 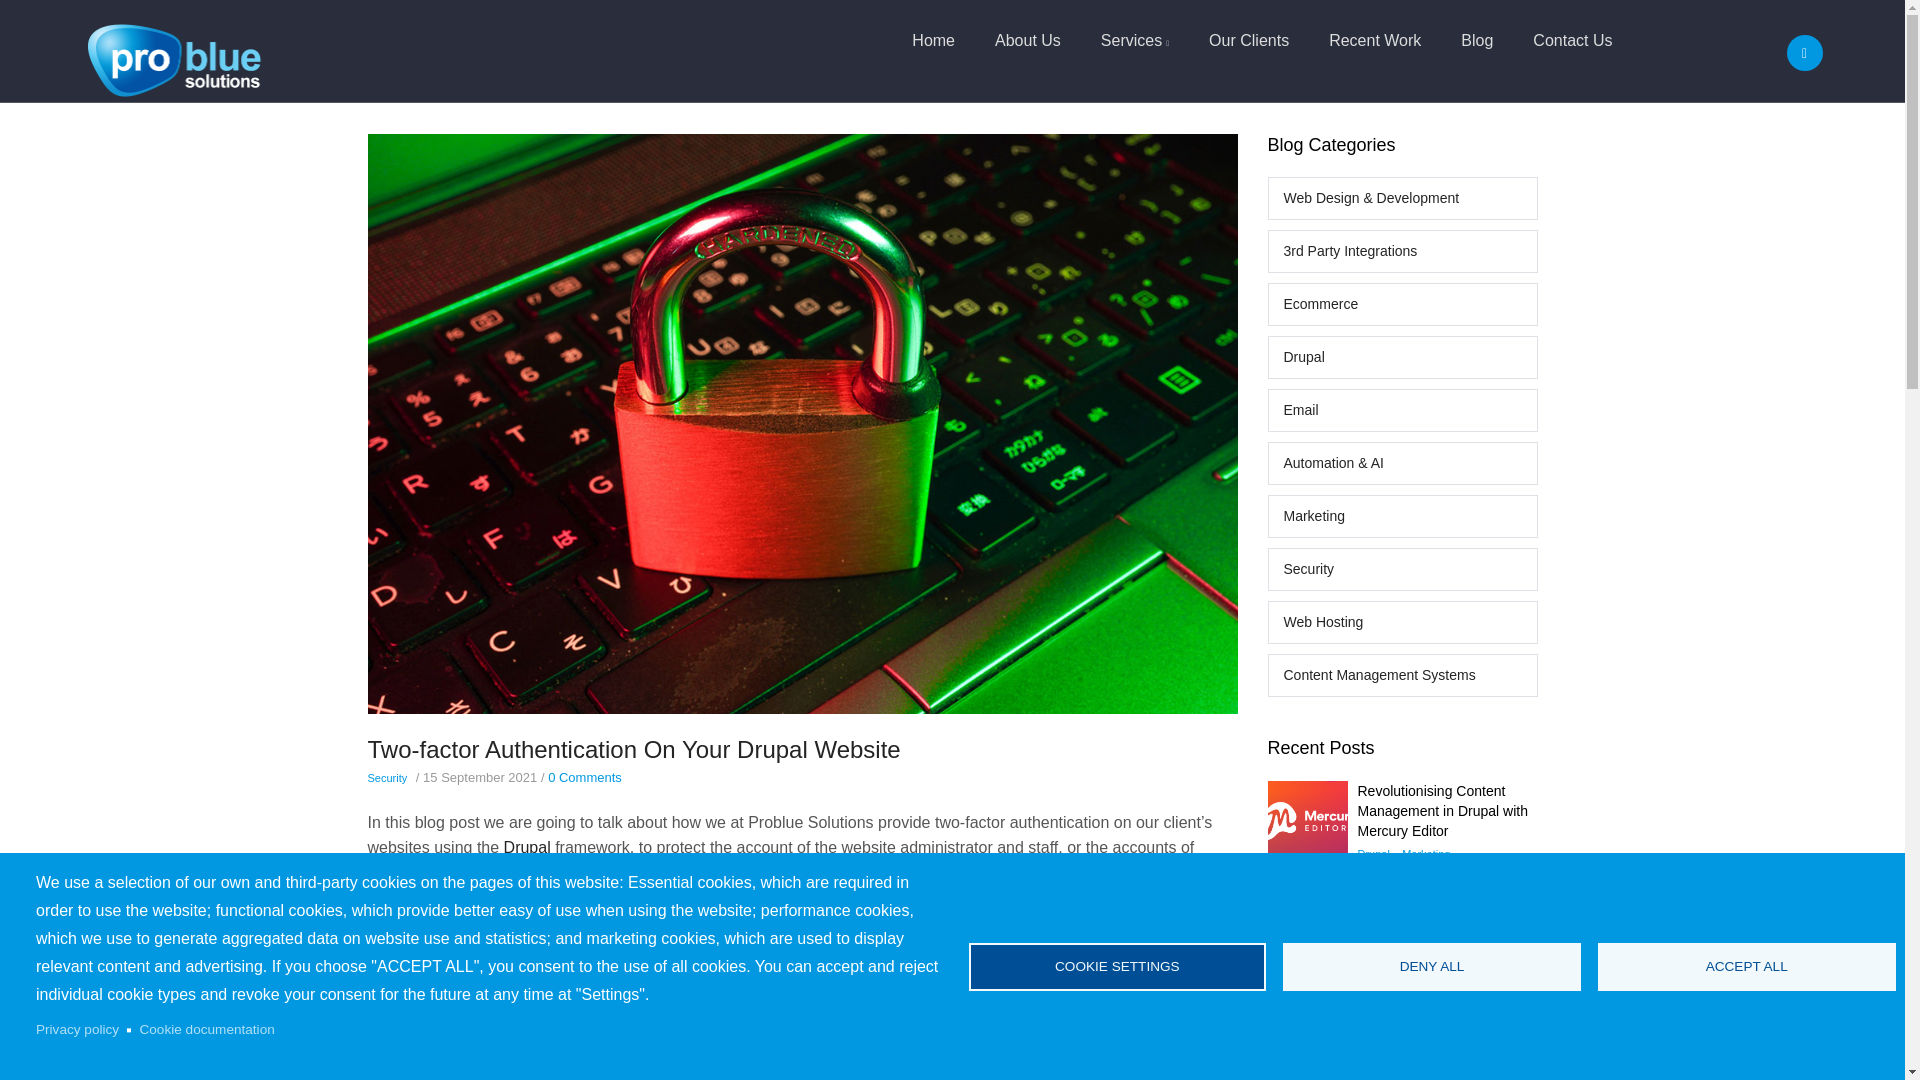 What do you see at coordinates (1248, 40) in the screenshot?
I see `Our Clients` at bounding box center [1248, 40].